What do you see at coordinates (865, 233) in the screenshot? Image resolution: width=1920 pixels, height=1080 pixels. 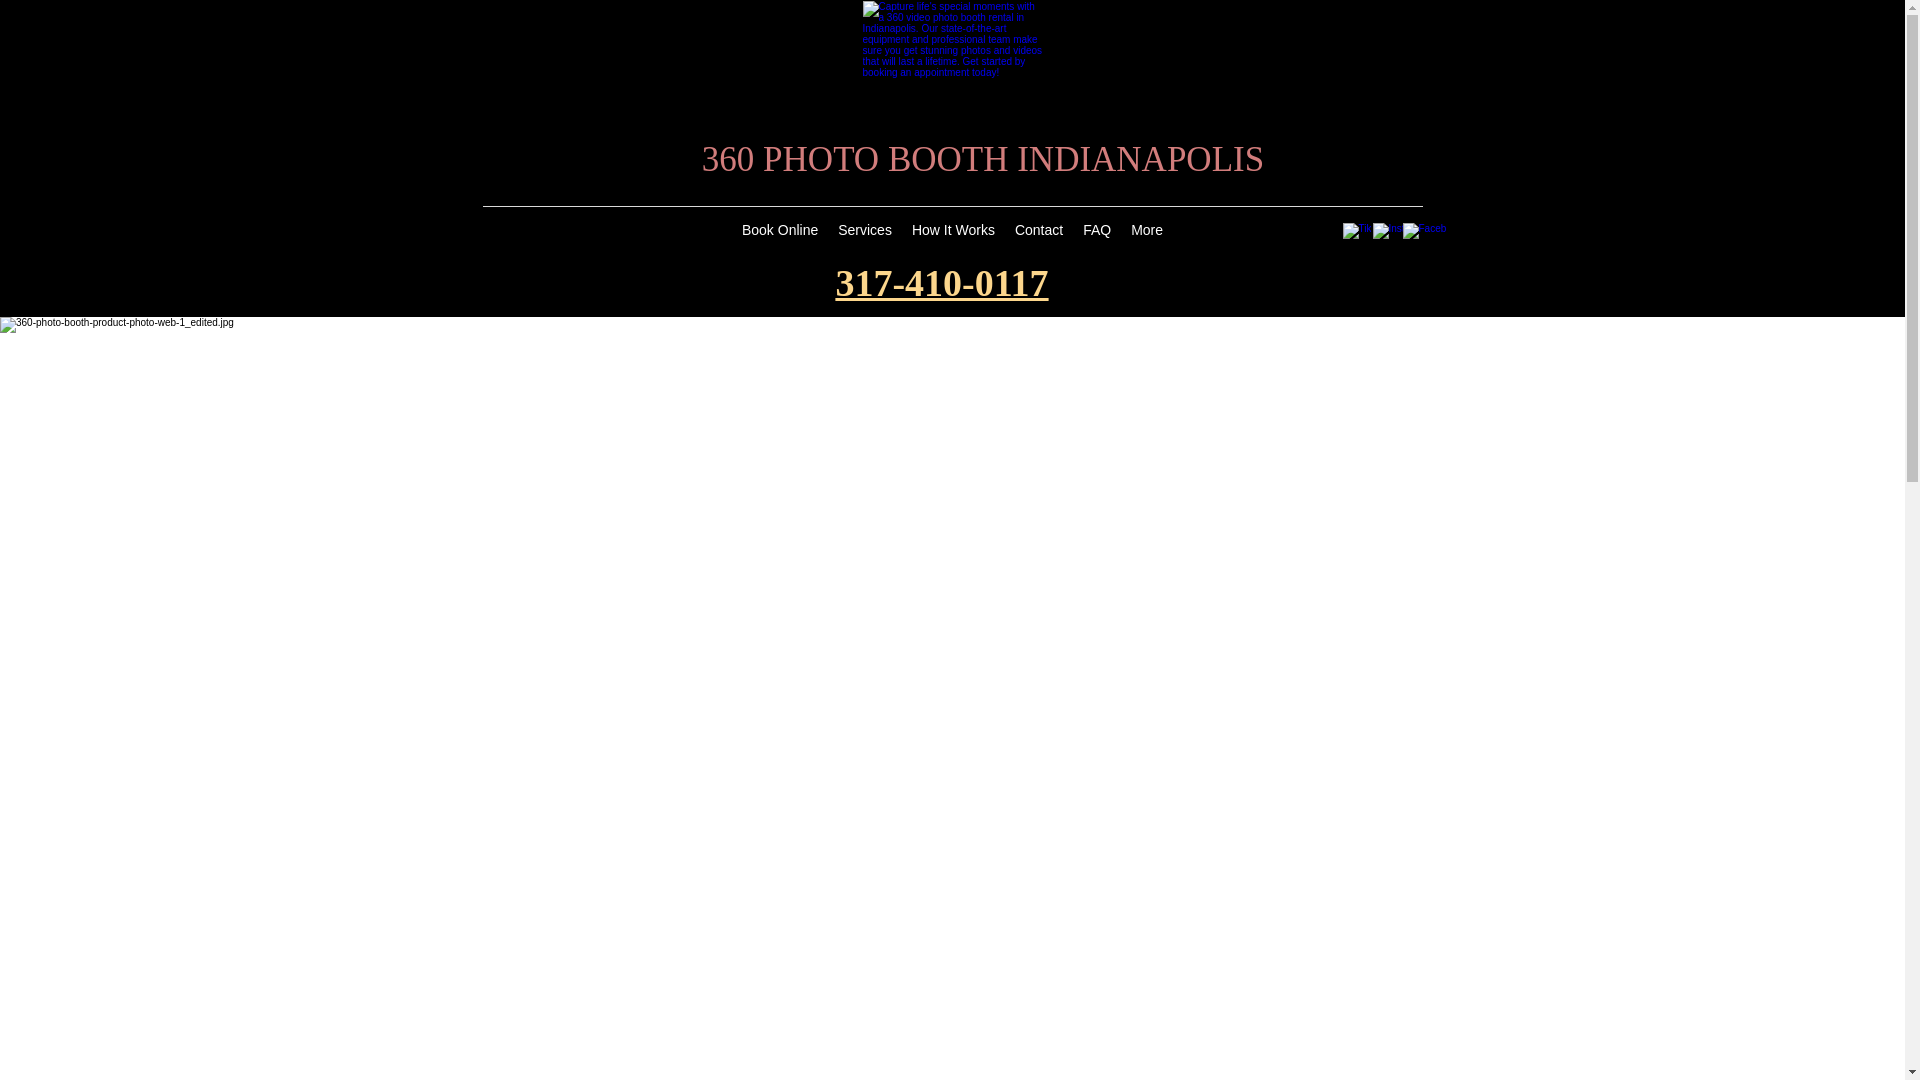 I see `Services` at bounding box center [865, 233].